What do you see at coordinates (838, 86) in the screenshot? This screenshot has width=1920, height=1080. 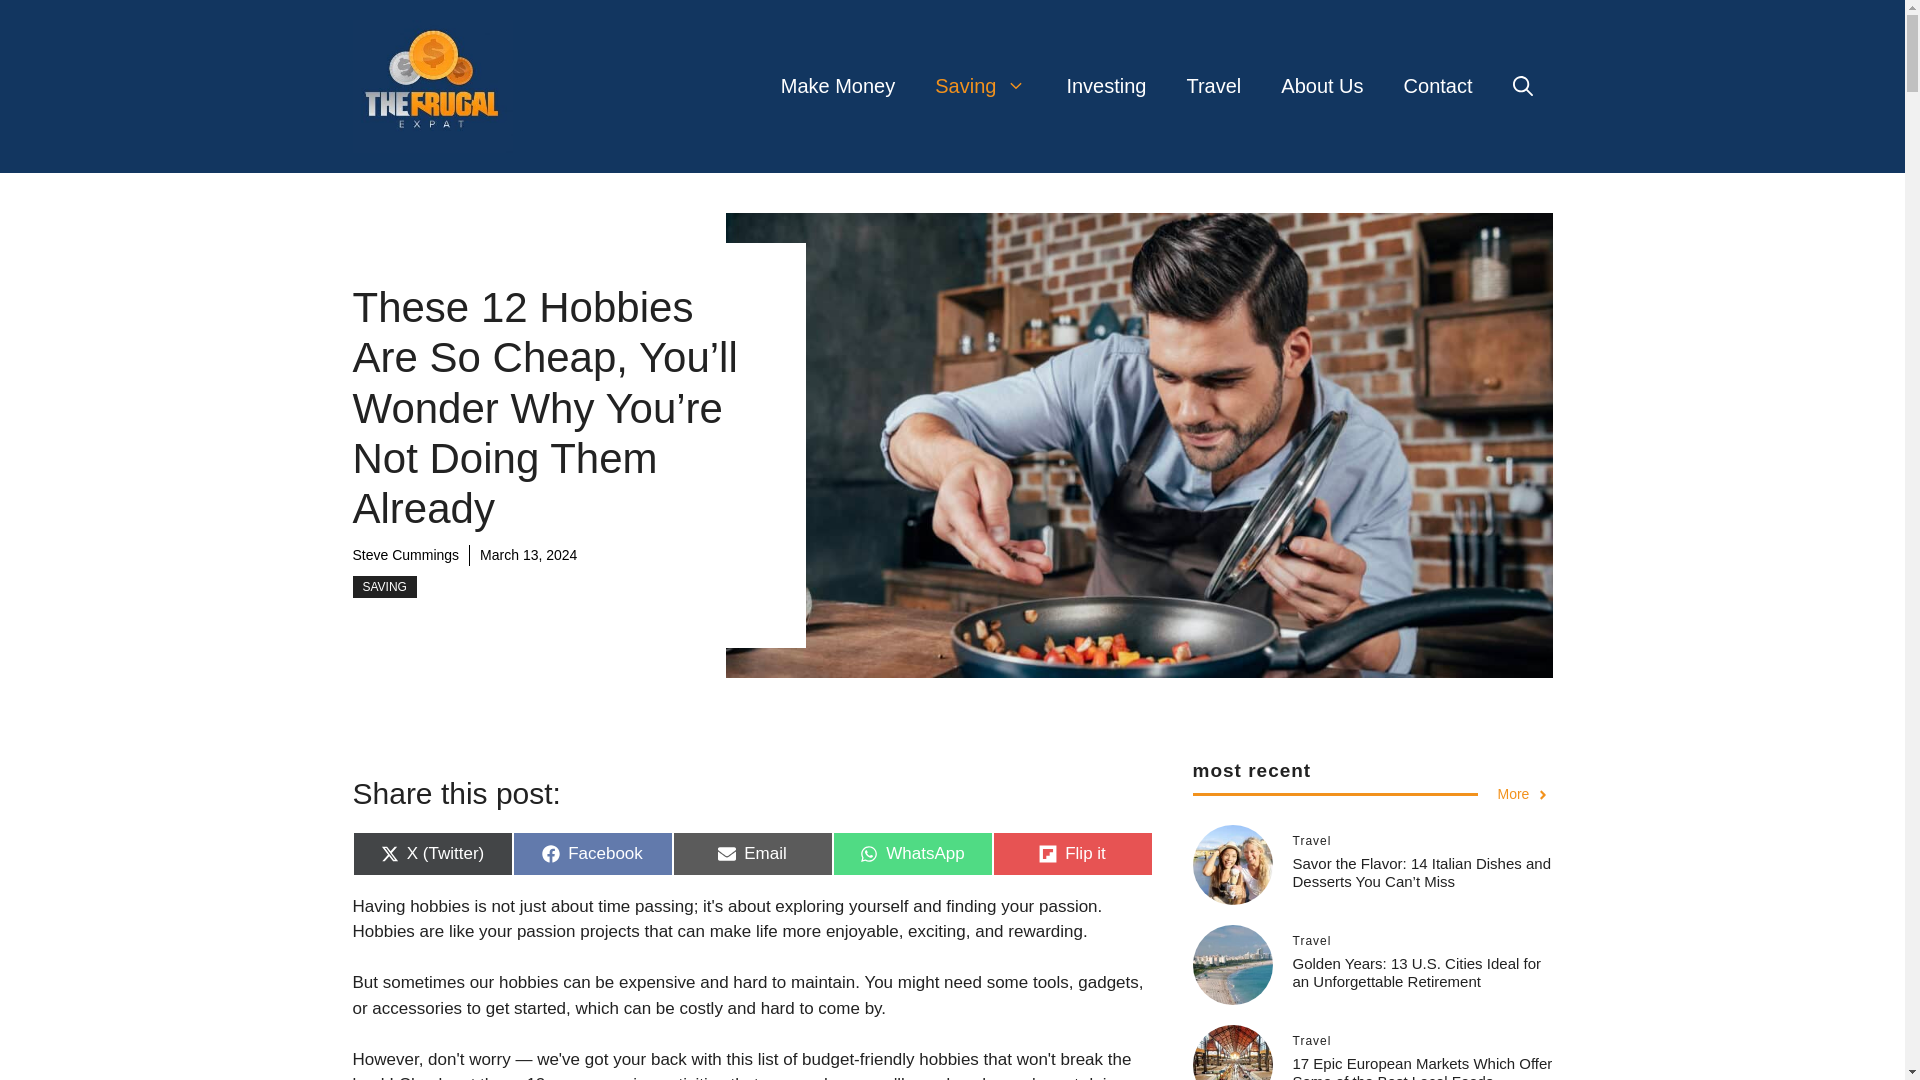 I see `SAVING` at bounding box center [838, 86].